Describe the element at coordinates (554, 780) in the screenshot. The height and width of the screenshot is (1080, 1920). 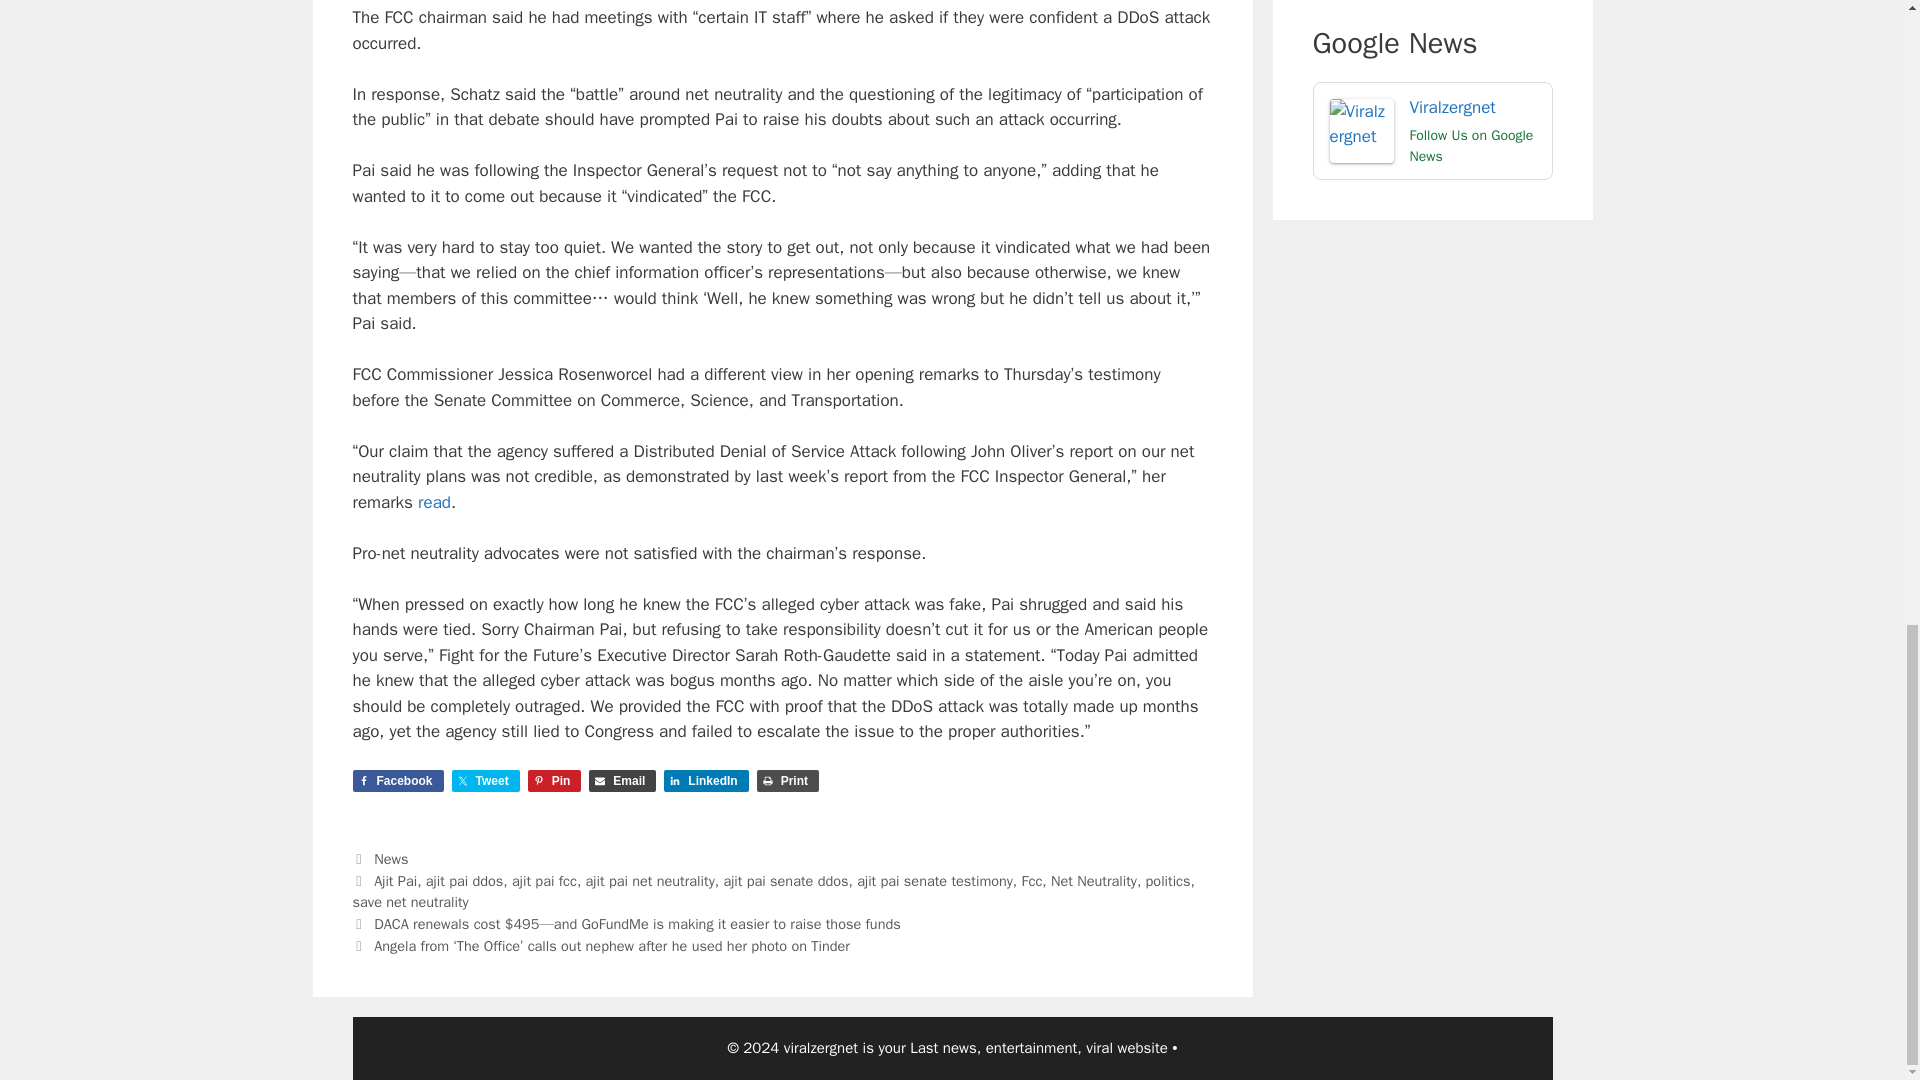
I see `Pin` at that location.